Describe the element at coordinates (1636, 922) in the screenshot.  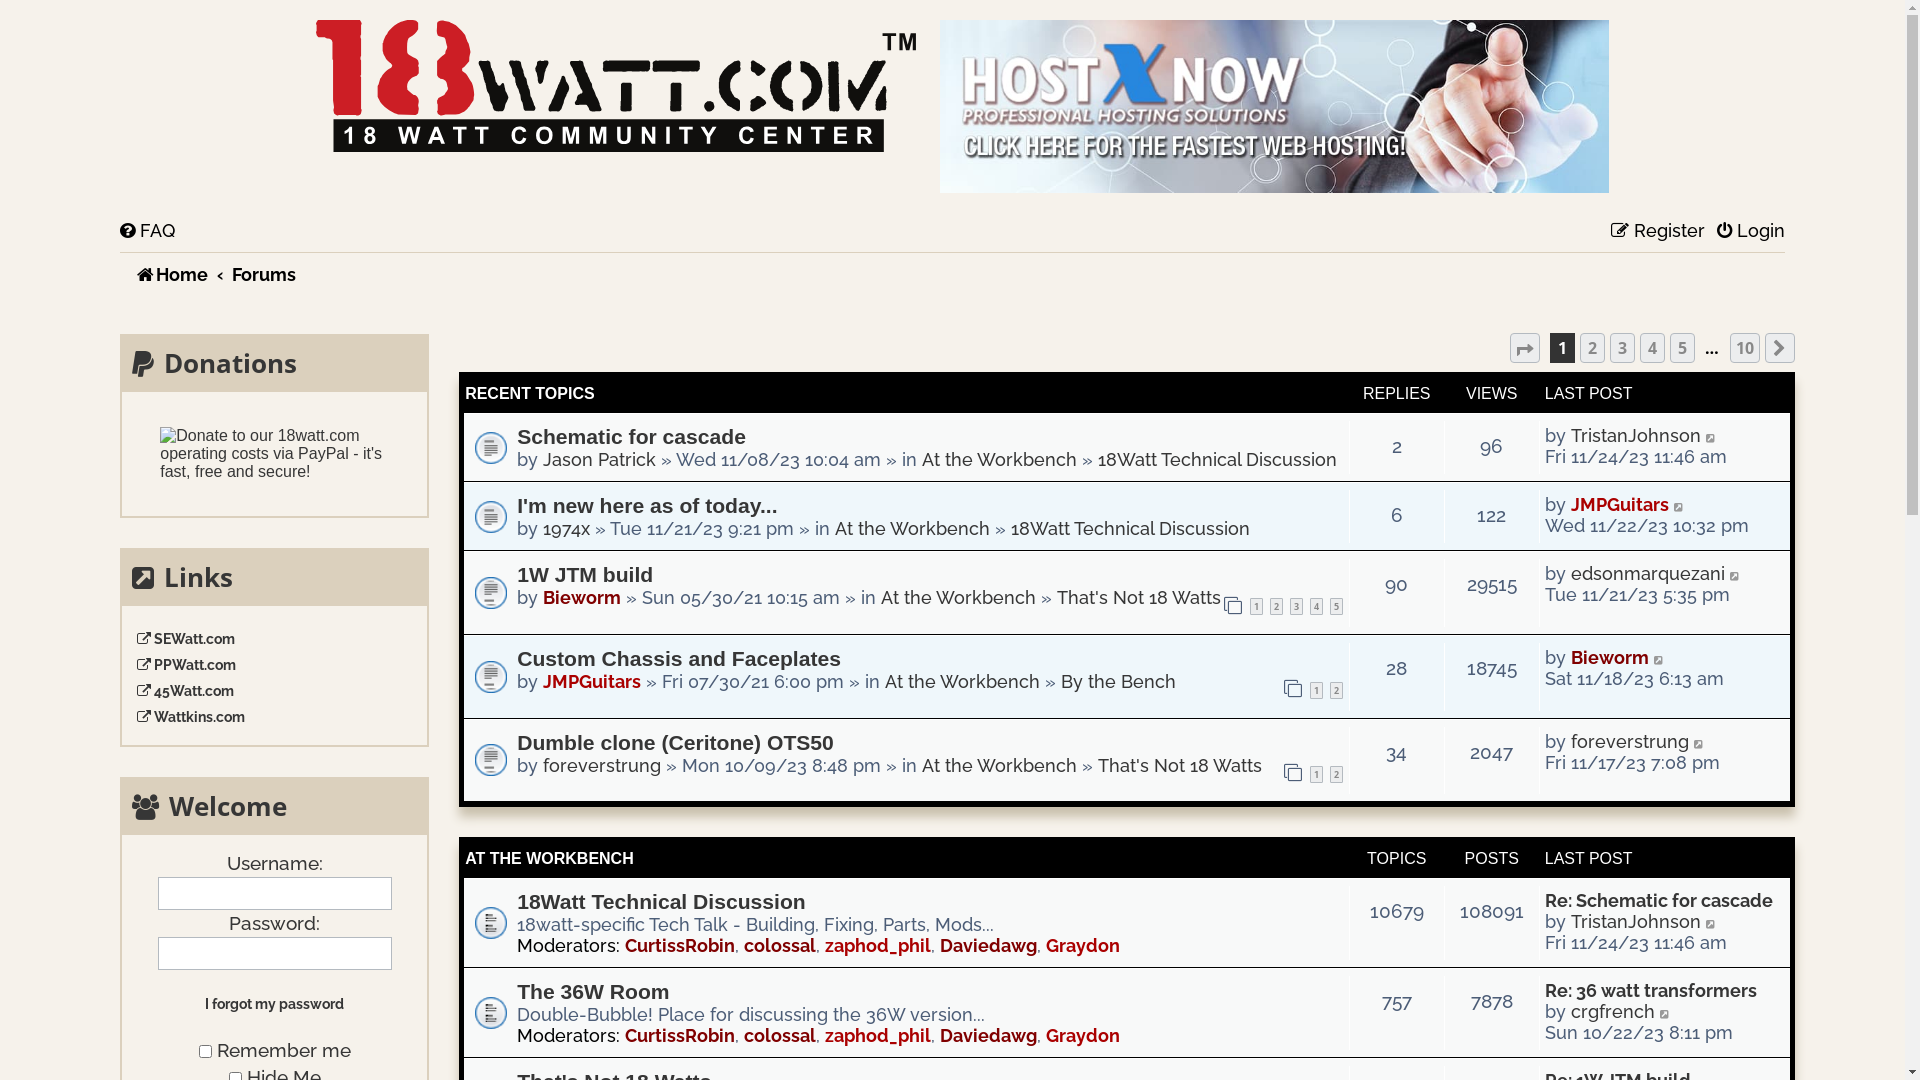
I see `TristanJohnson` at that location.